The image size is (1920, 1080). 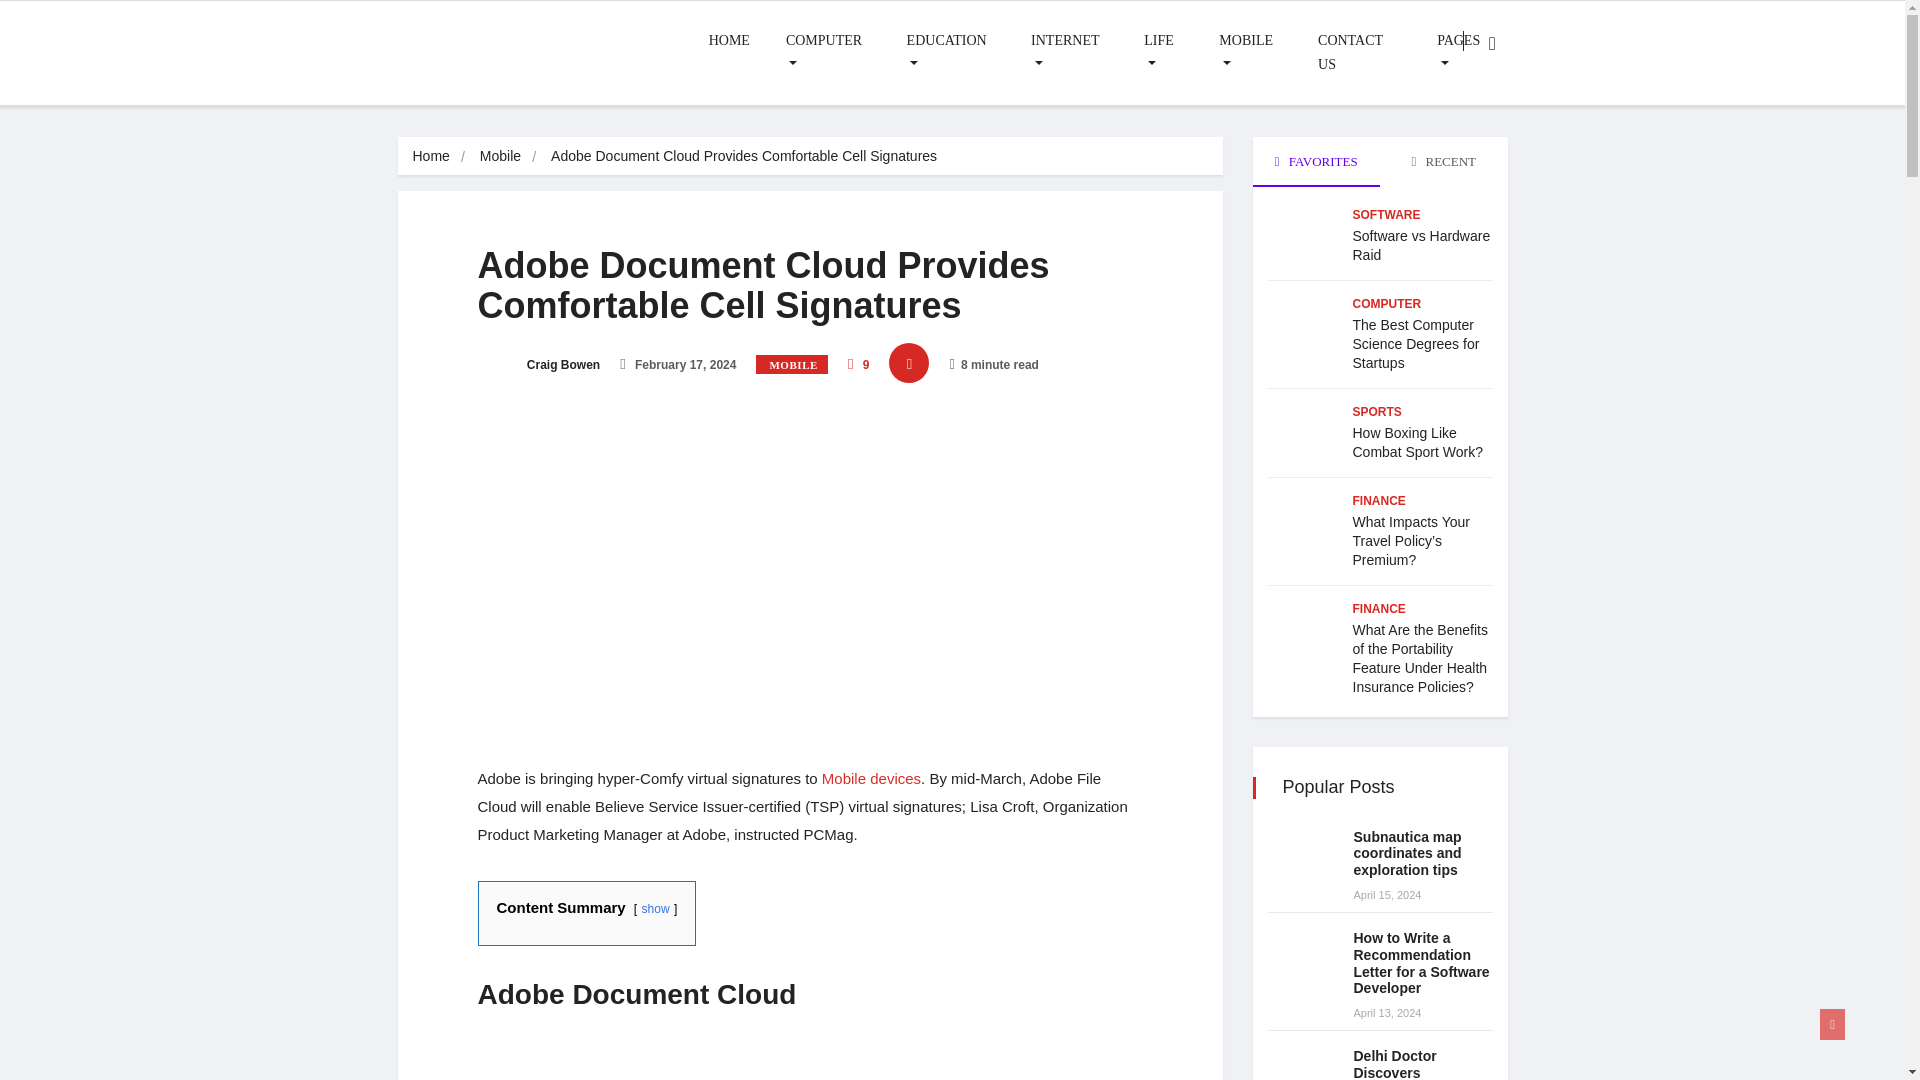 What do you see at coordinates (430, 156) in the screenshot?
I see `Home` at bounding box center [430, 156].